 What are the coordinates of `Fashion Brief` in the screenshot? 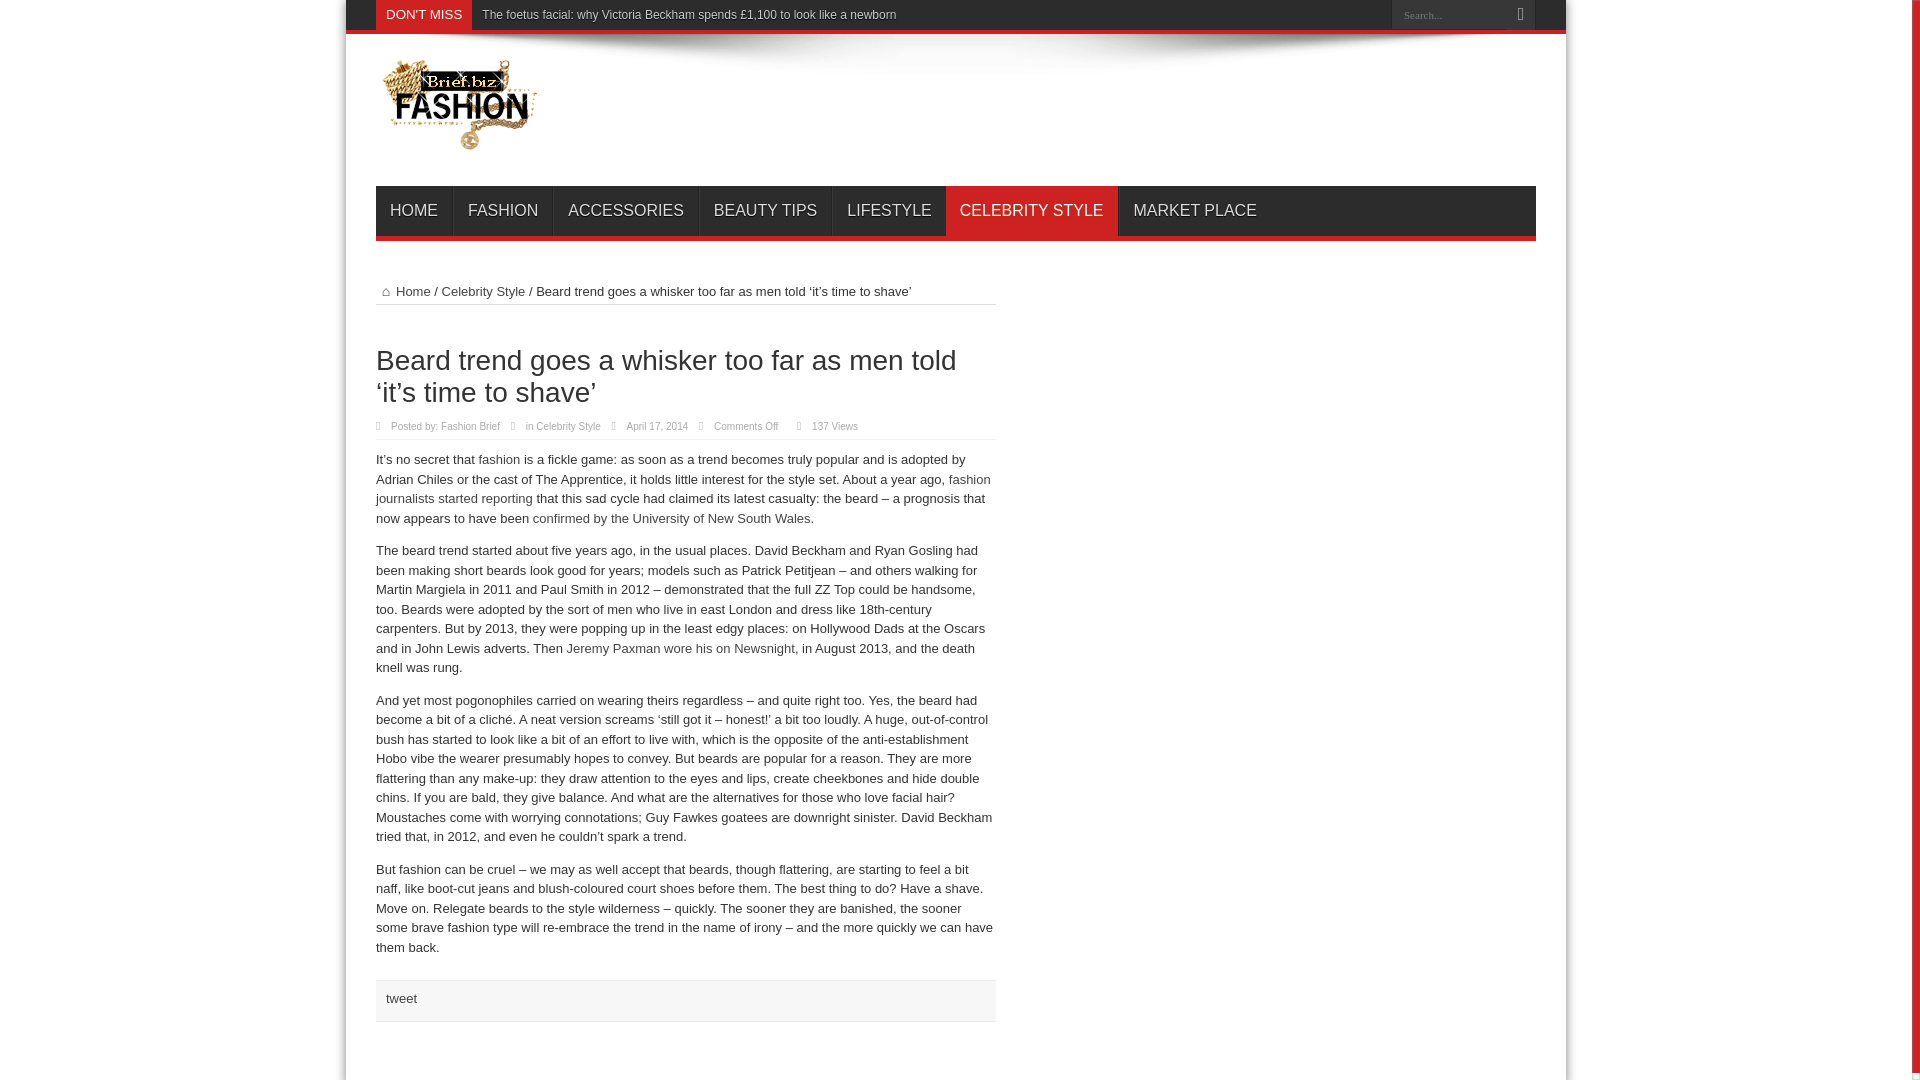 It's located at (460, 136).